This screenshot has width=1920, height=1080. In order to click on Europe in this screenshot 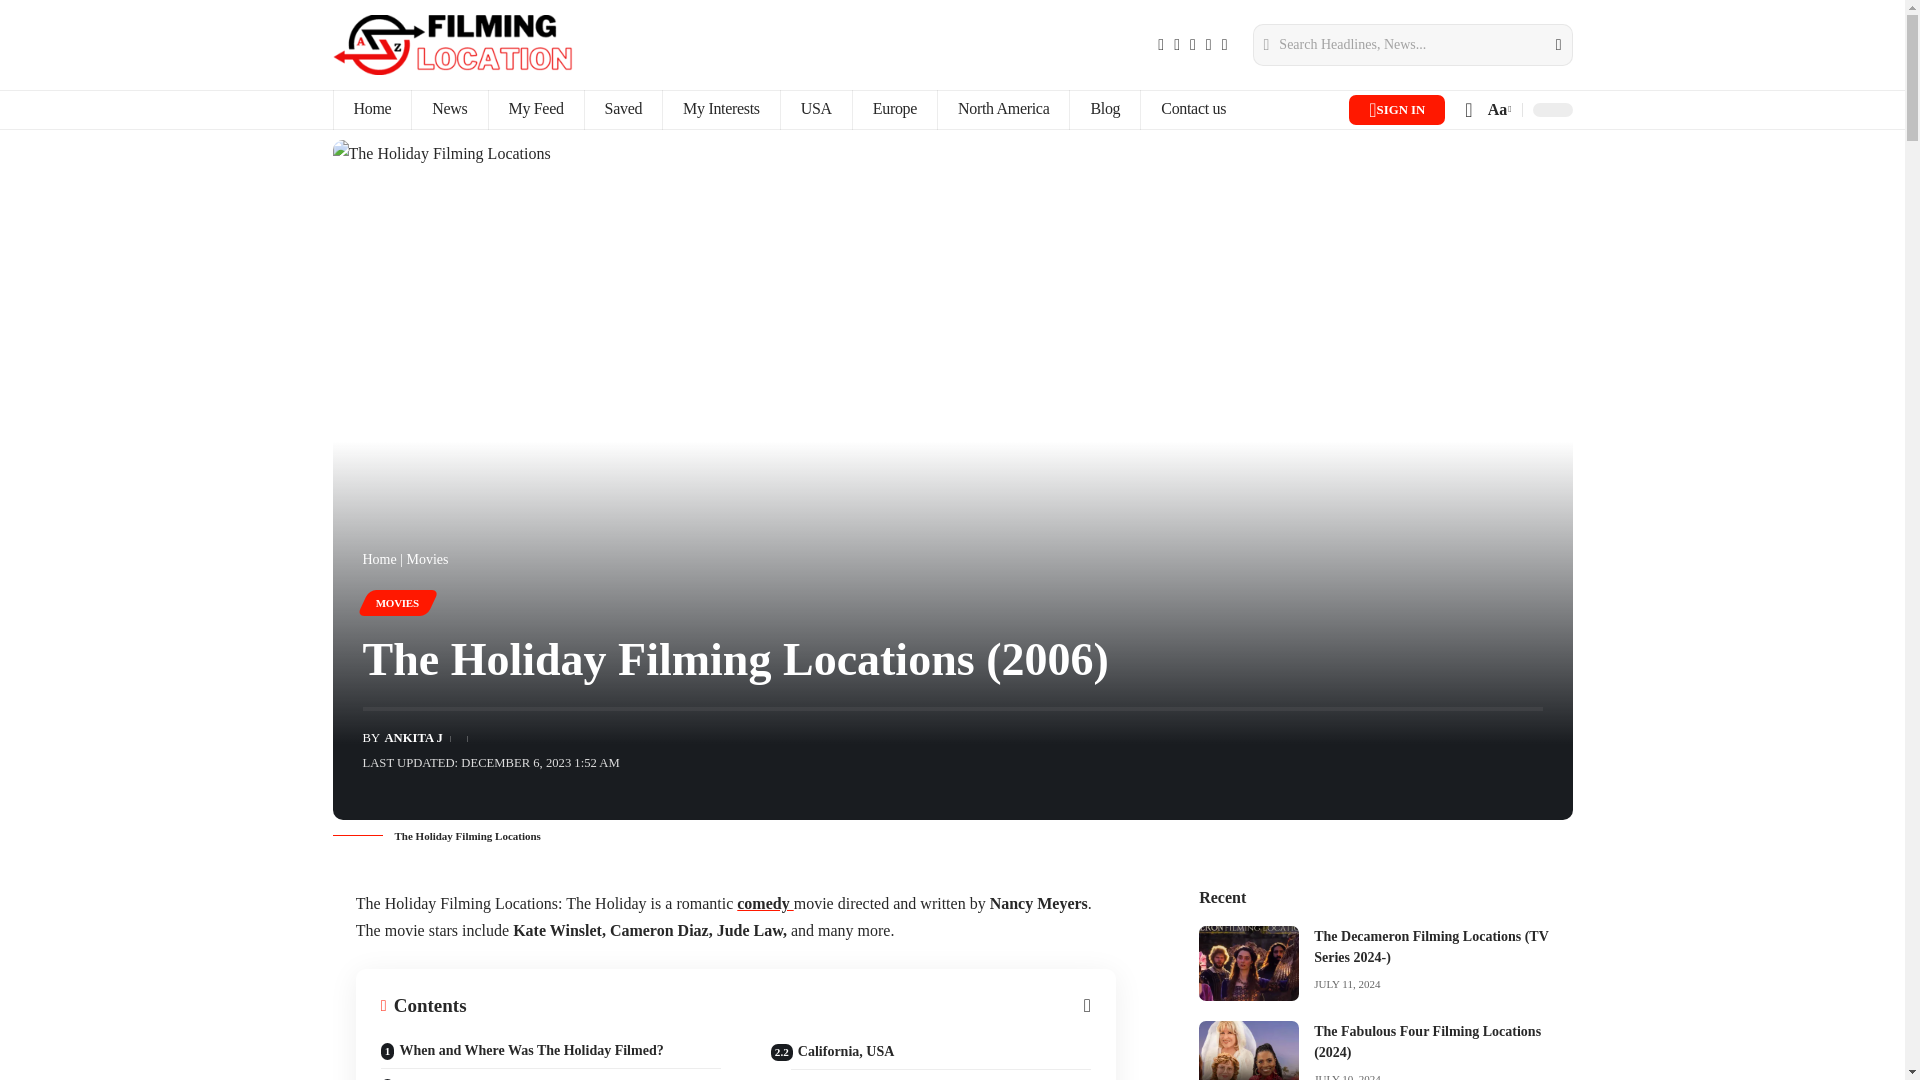, I will do `click(894, 109)`.